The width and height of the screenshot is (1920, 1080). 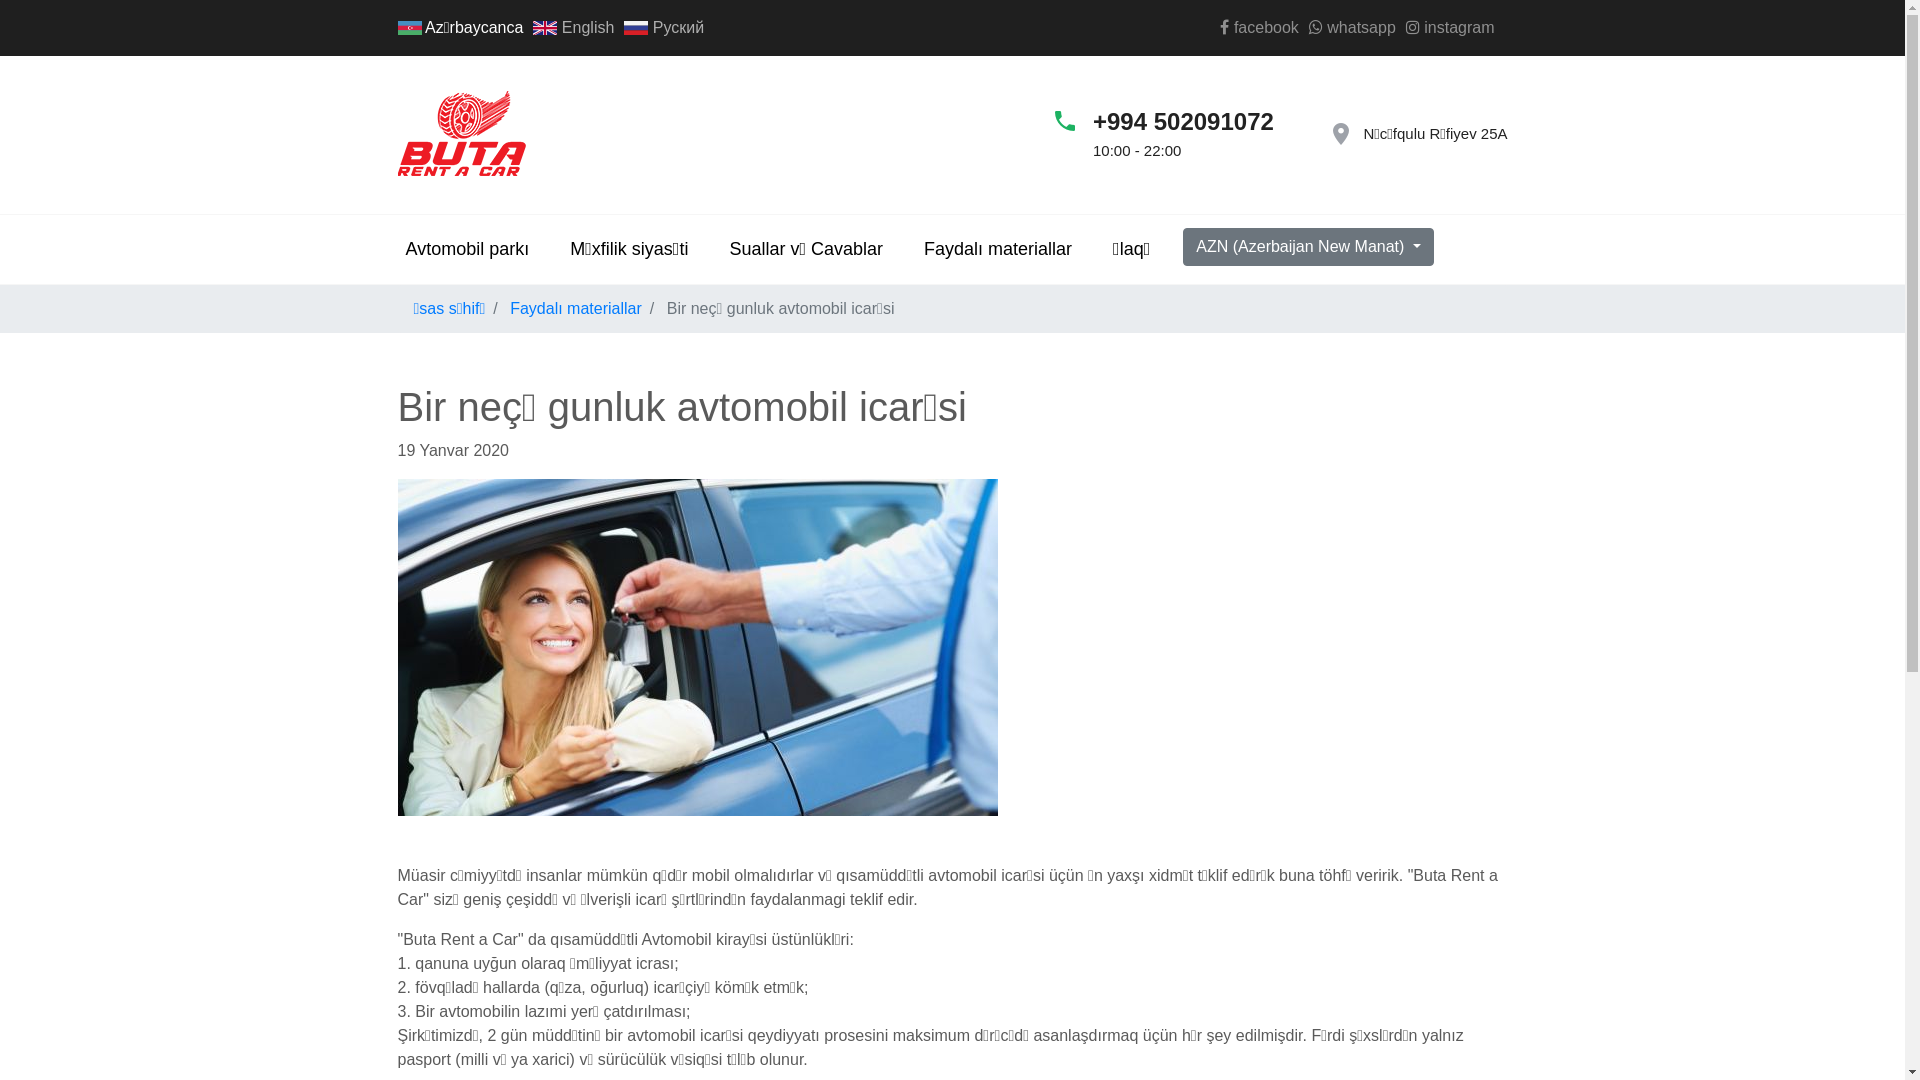 I want to click on English, so click(x=574, y=28).